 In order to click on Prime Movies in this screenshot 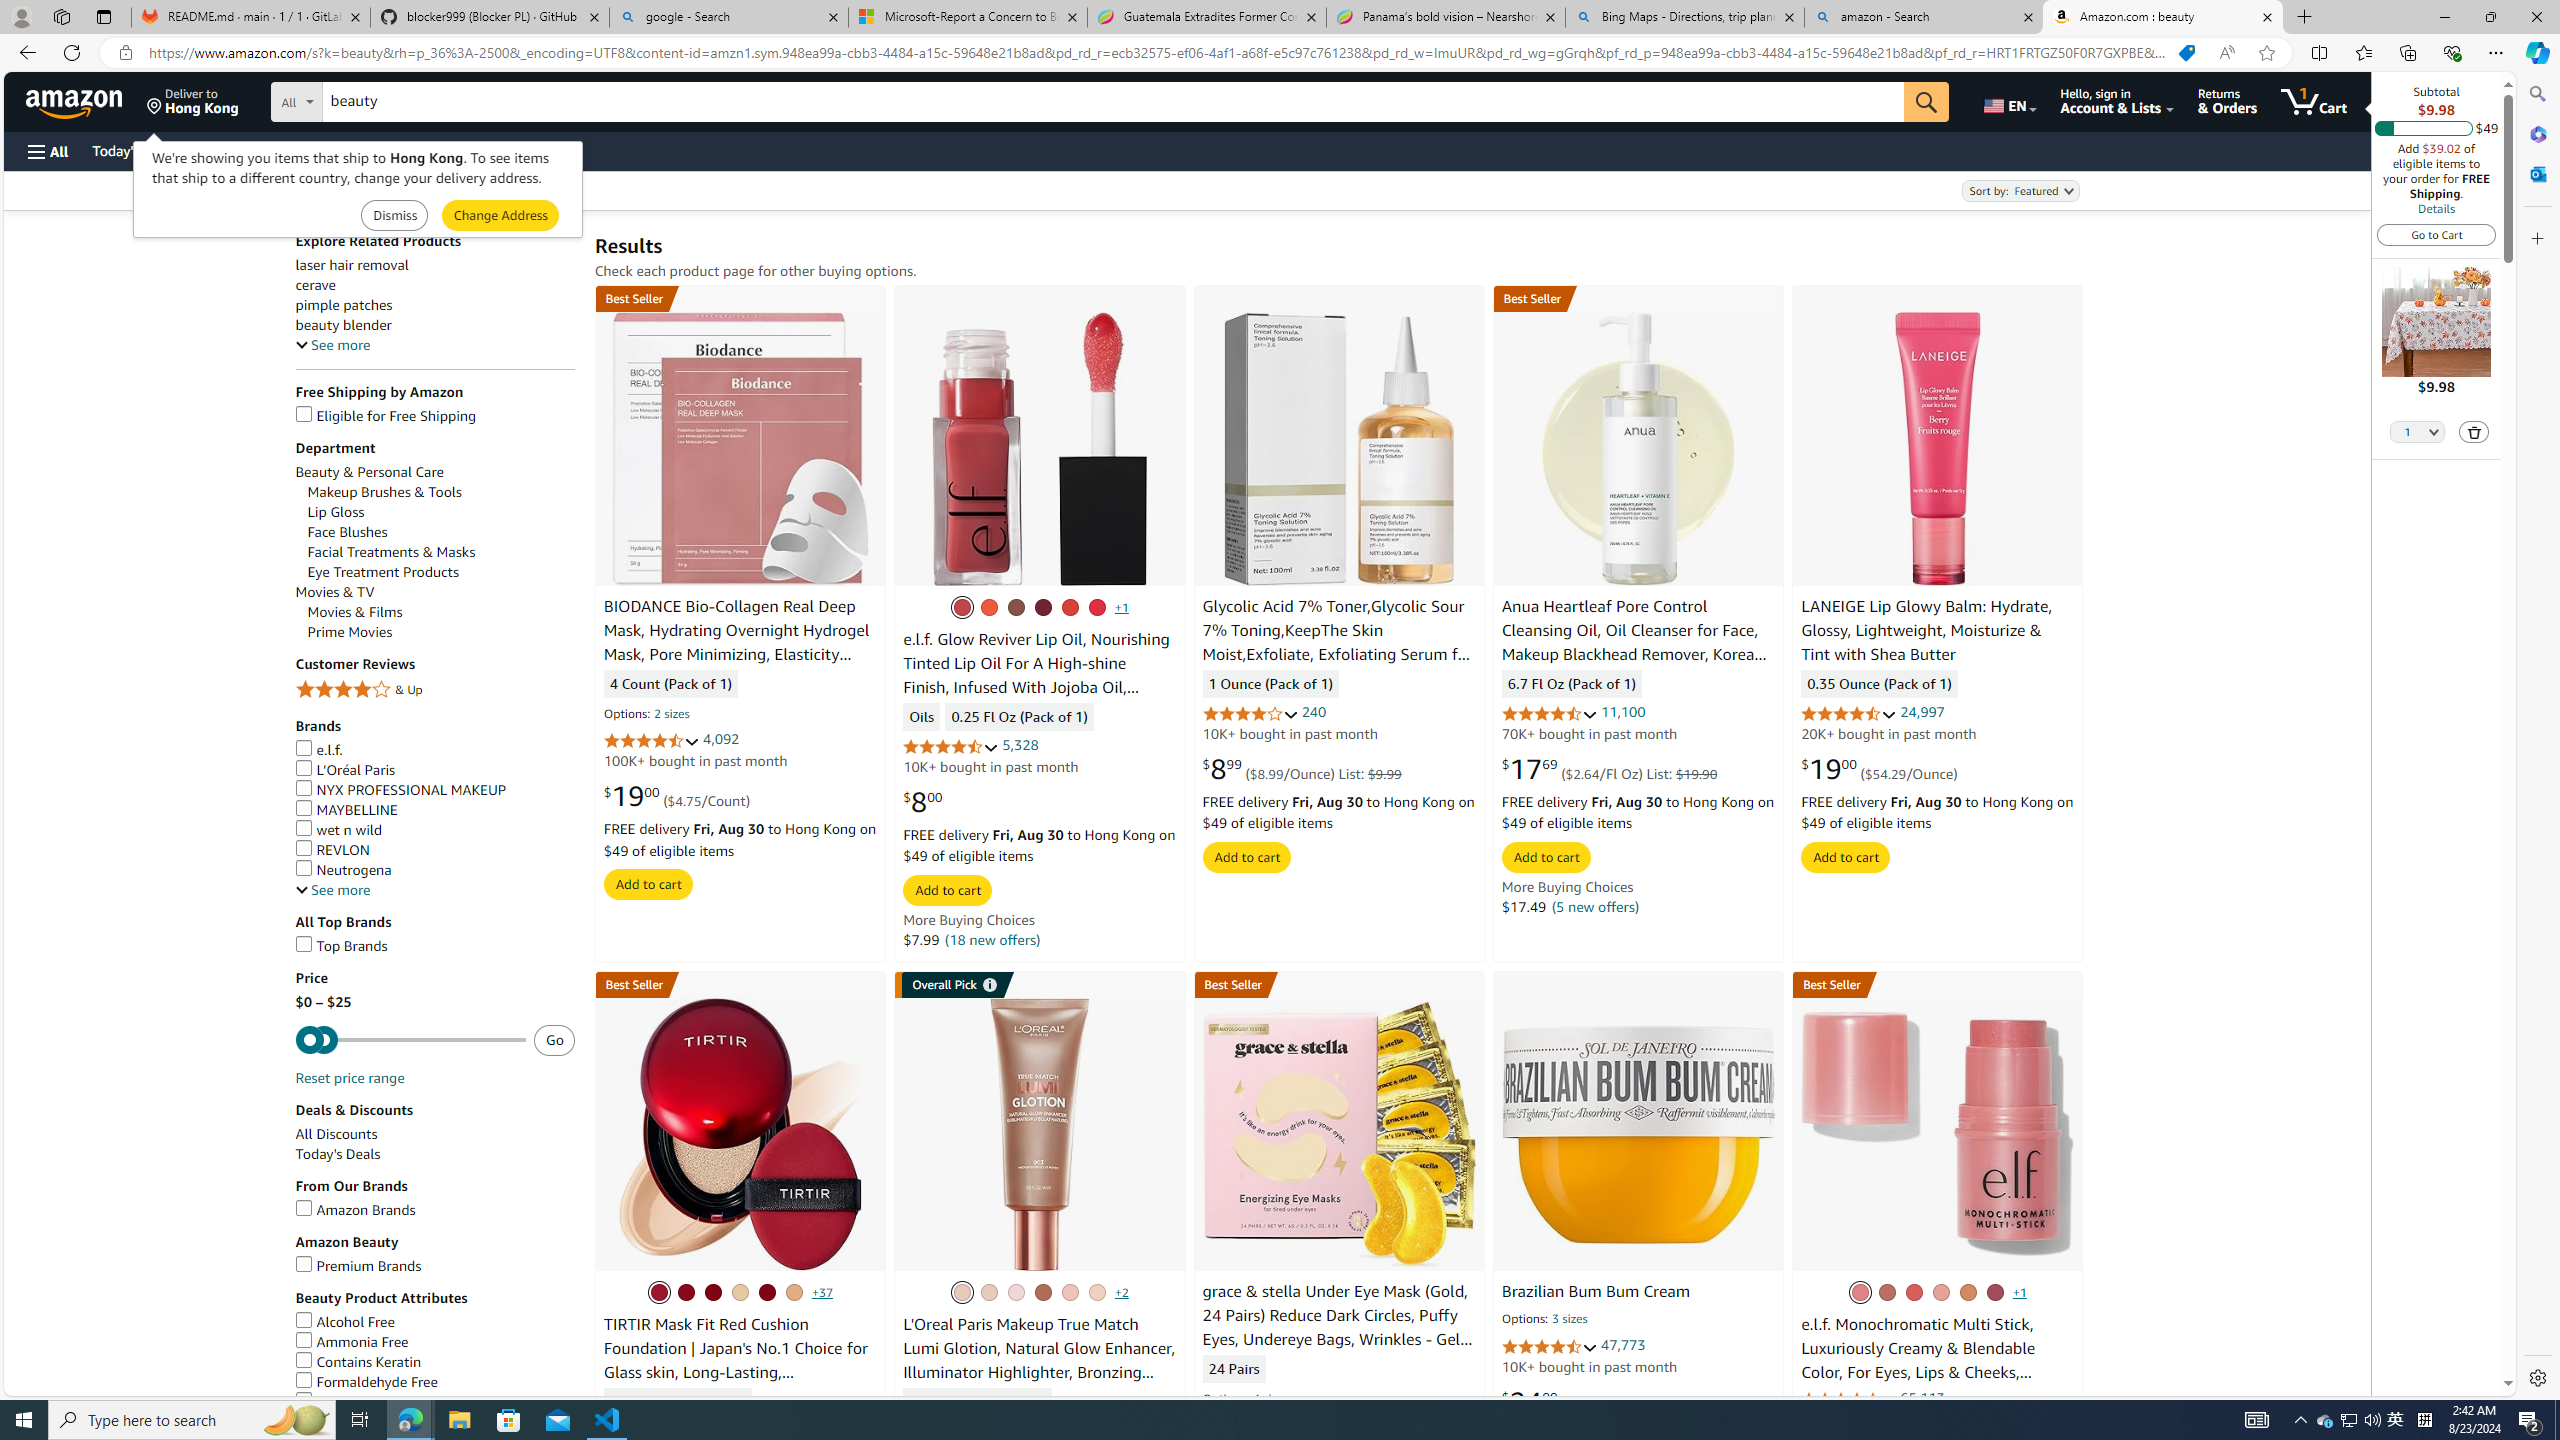, I will do `click(350, 632)`.